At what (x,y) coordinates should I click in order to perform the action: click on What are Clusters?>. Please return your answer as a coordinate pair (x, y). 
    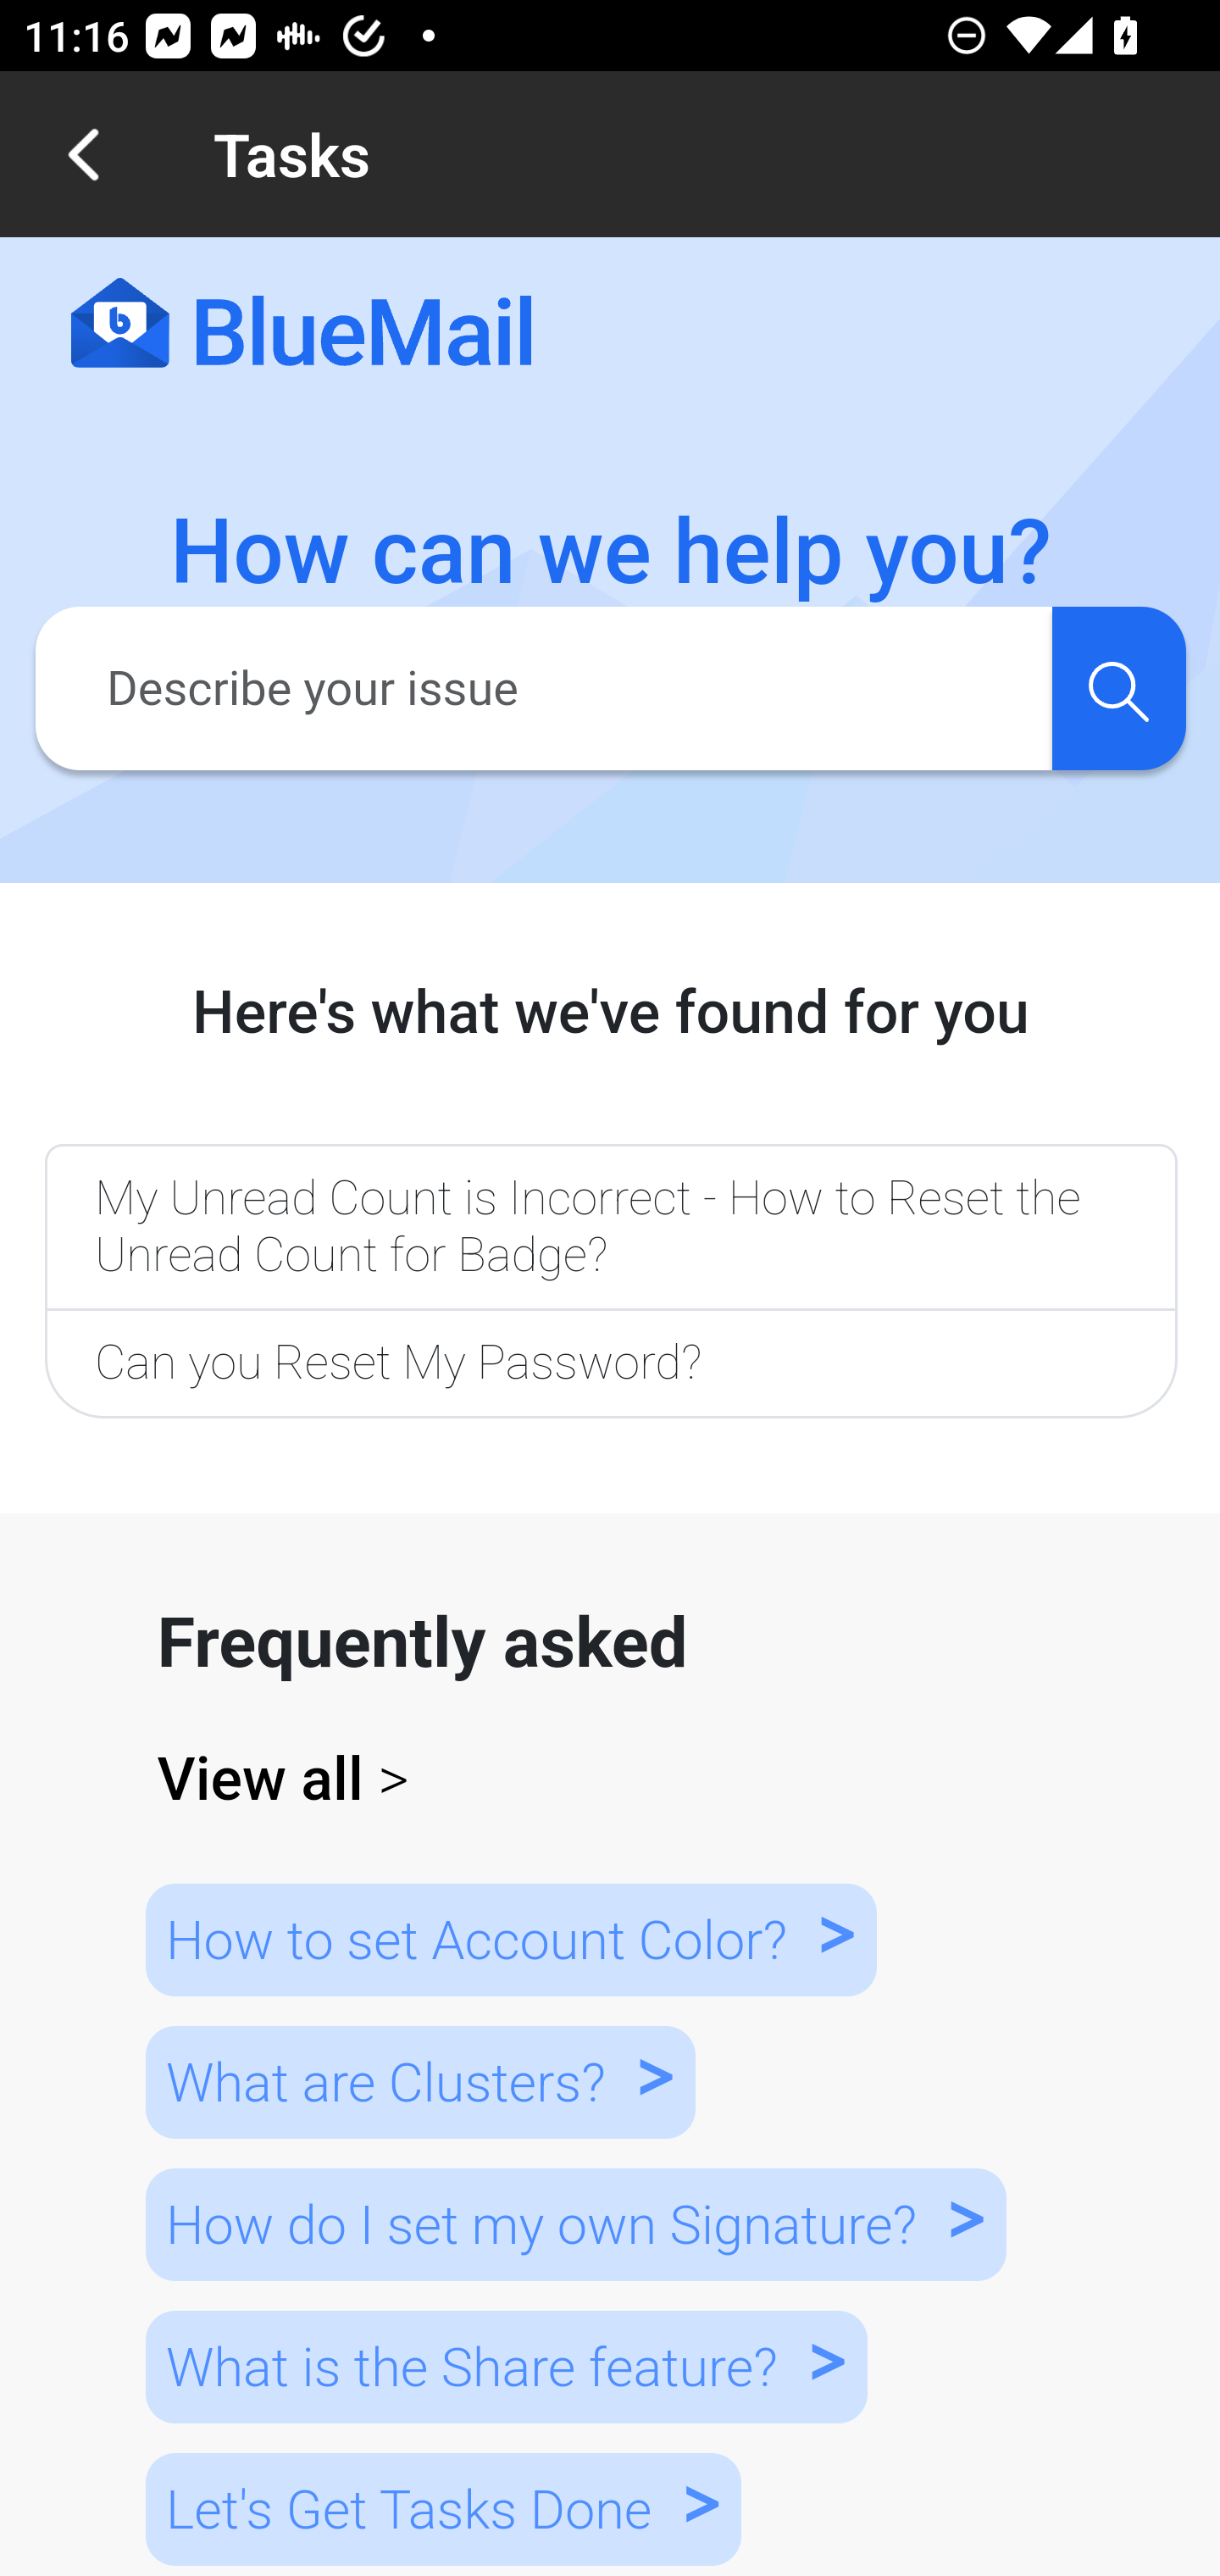
    Looking at the image, I should click on (419, 2083).